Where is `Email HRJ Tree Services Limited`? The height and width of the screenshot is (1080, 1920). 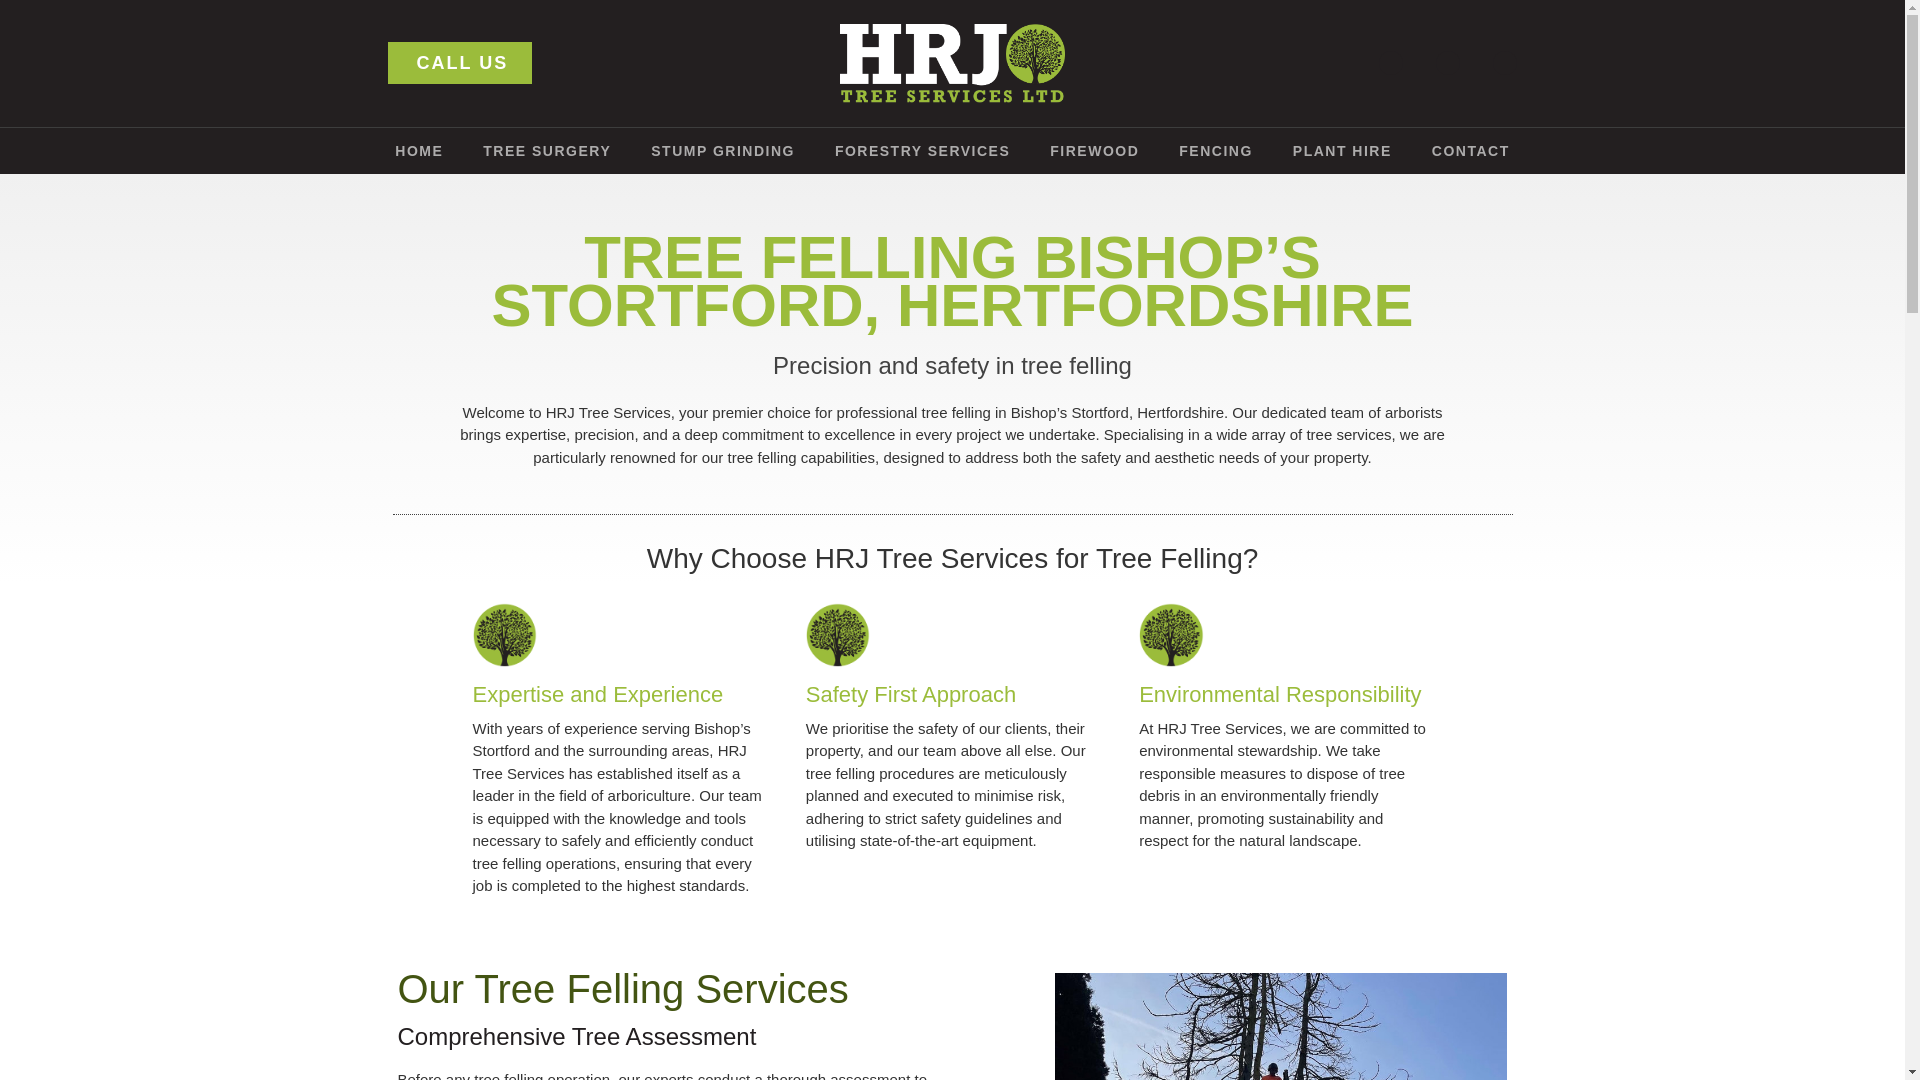
Email HRJ Tree Services Limited is located at coordinates (1504, 62).